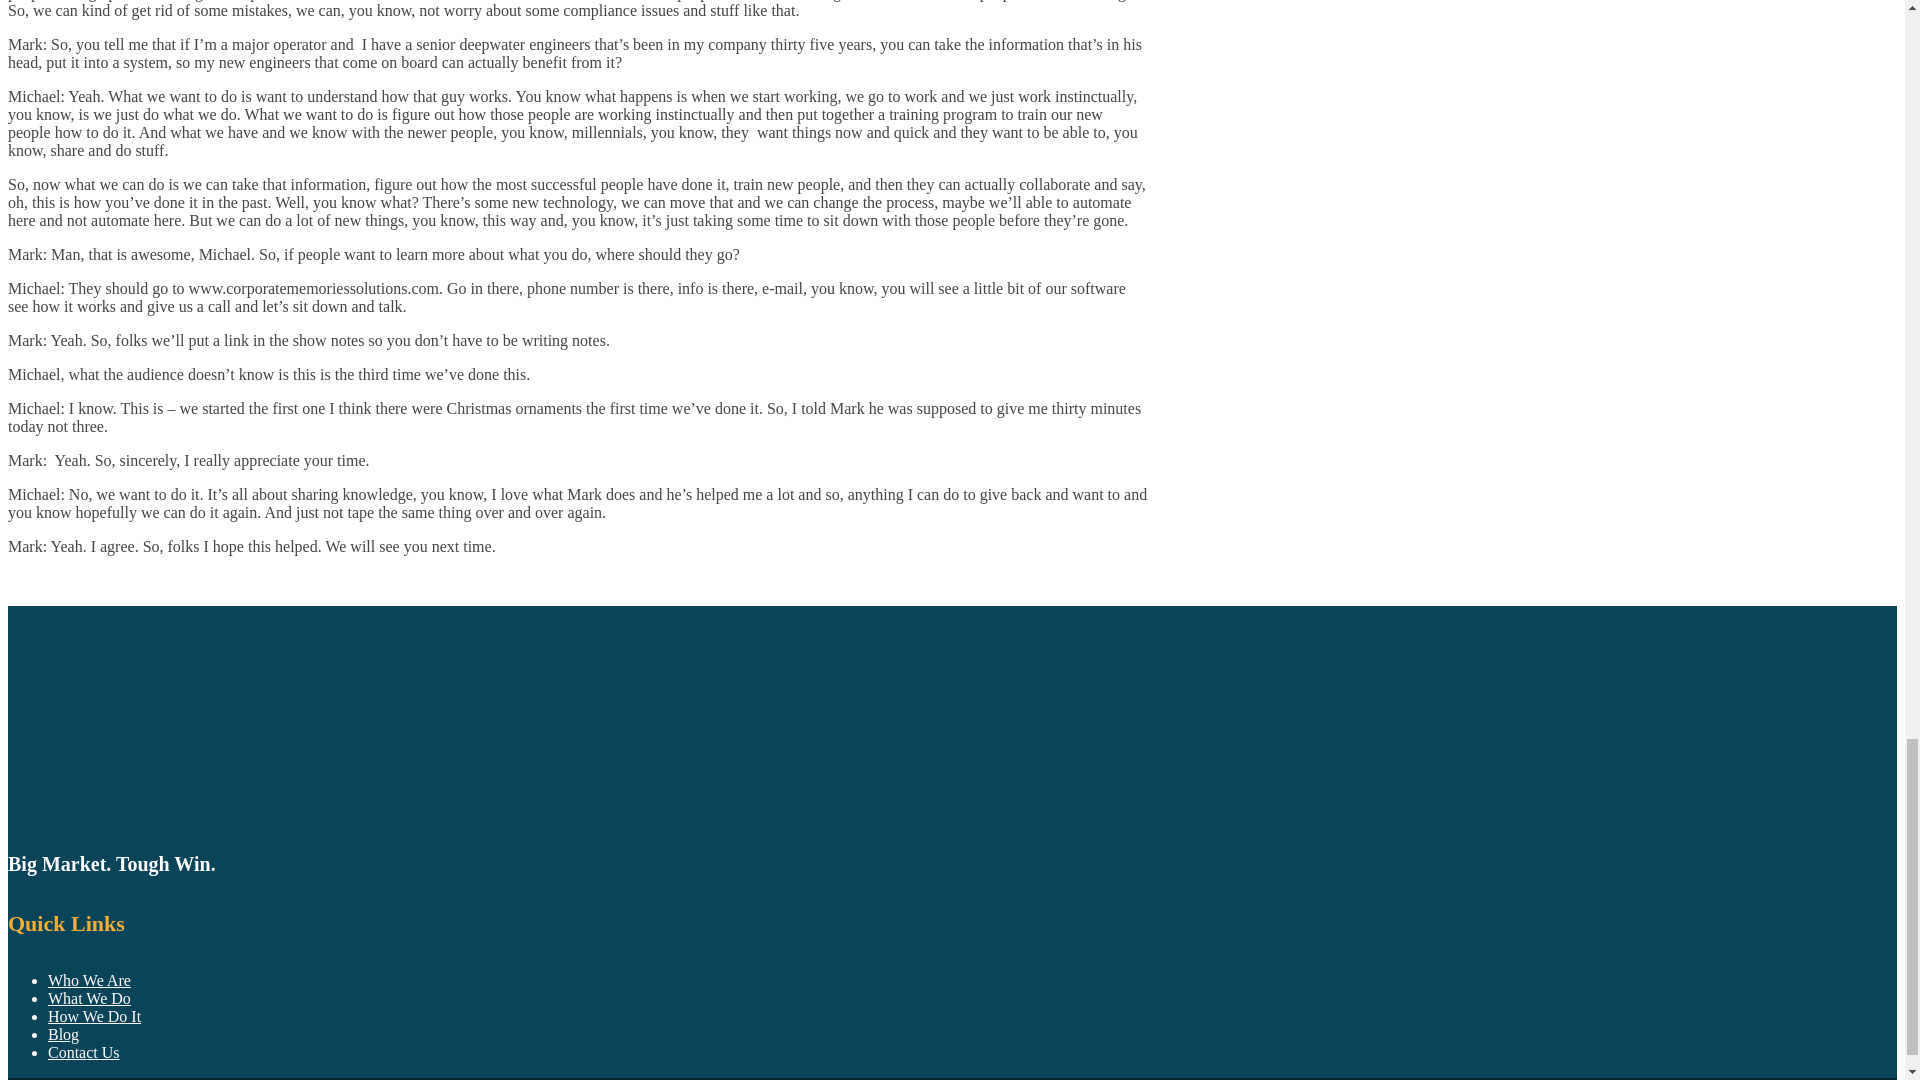 This screenshot has width=1920, height=1080. Describe the element at coordinates (84, 1052) in the screenshot. I see `Contact Us` at that location.